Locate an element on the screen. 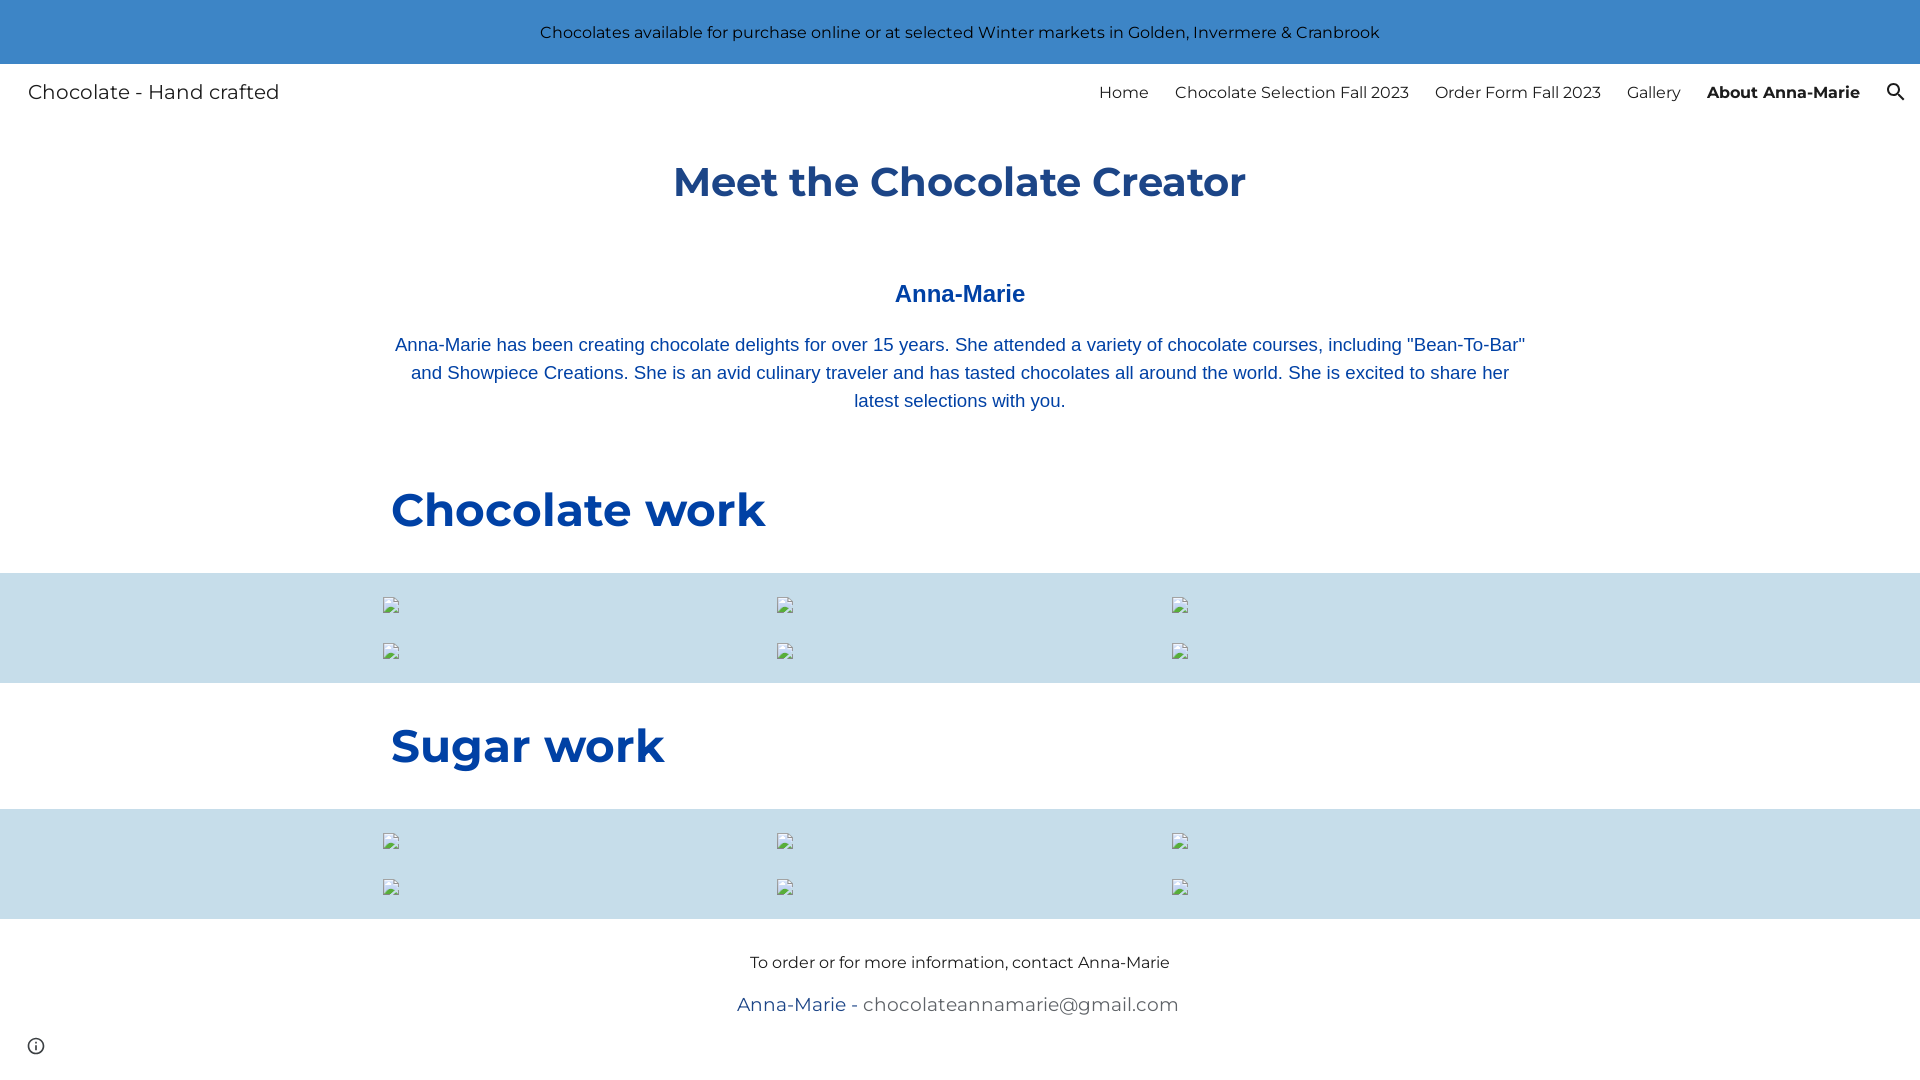 This screenshot has height=1080, width=1920. About Anna-Marie is located at coordinates (1784, 92).